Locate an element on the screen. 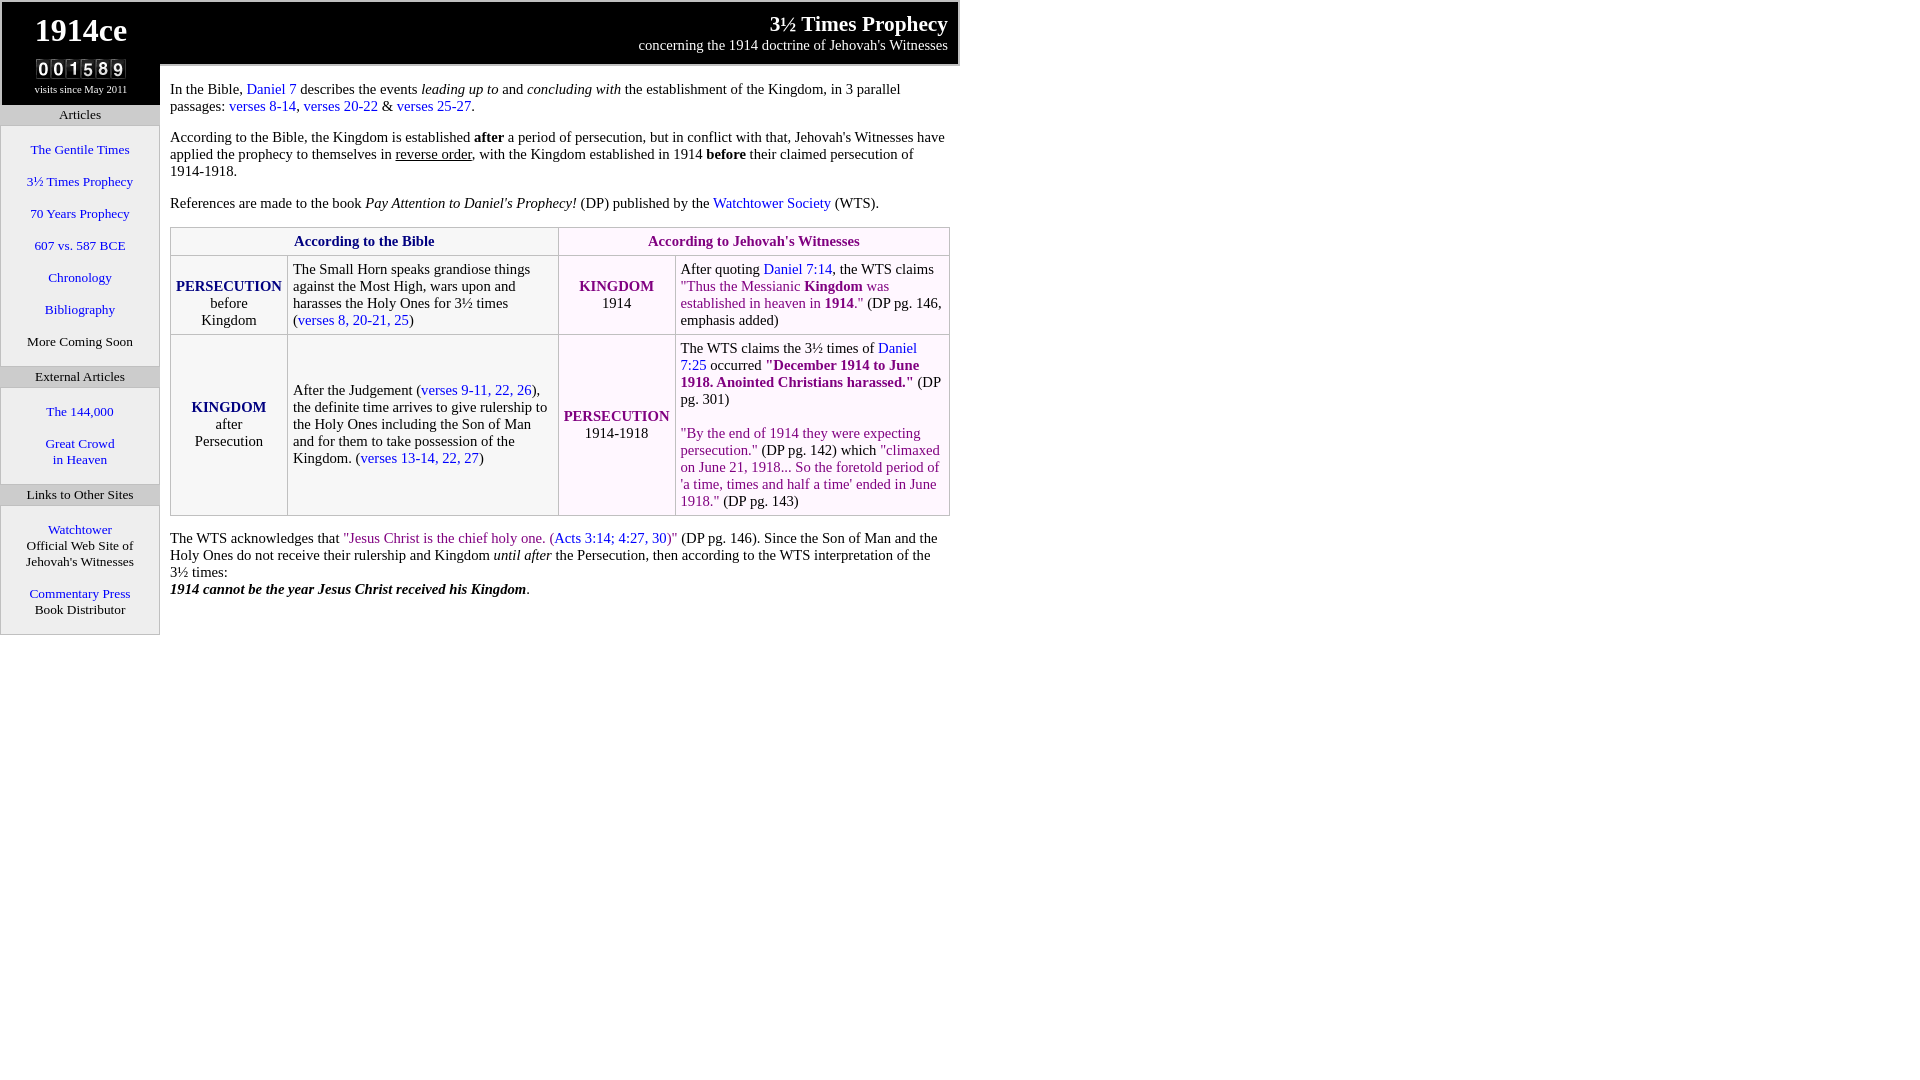  Watchtower is located at coordinates (80, 530).